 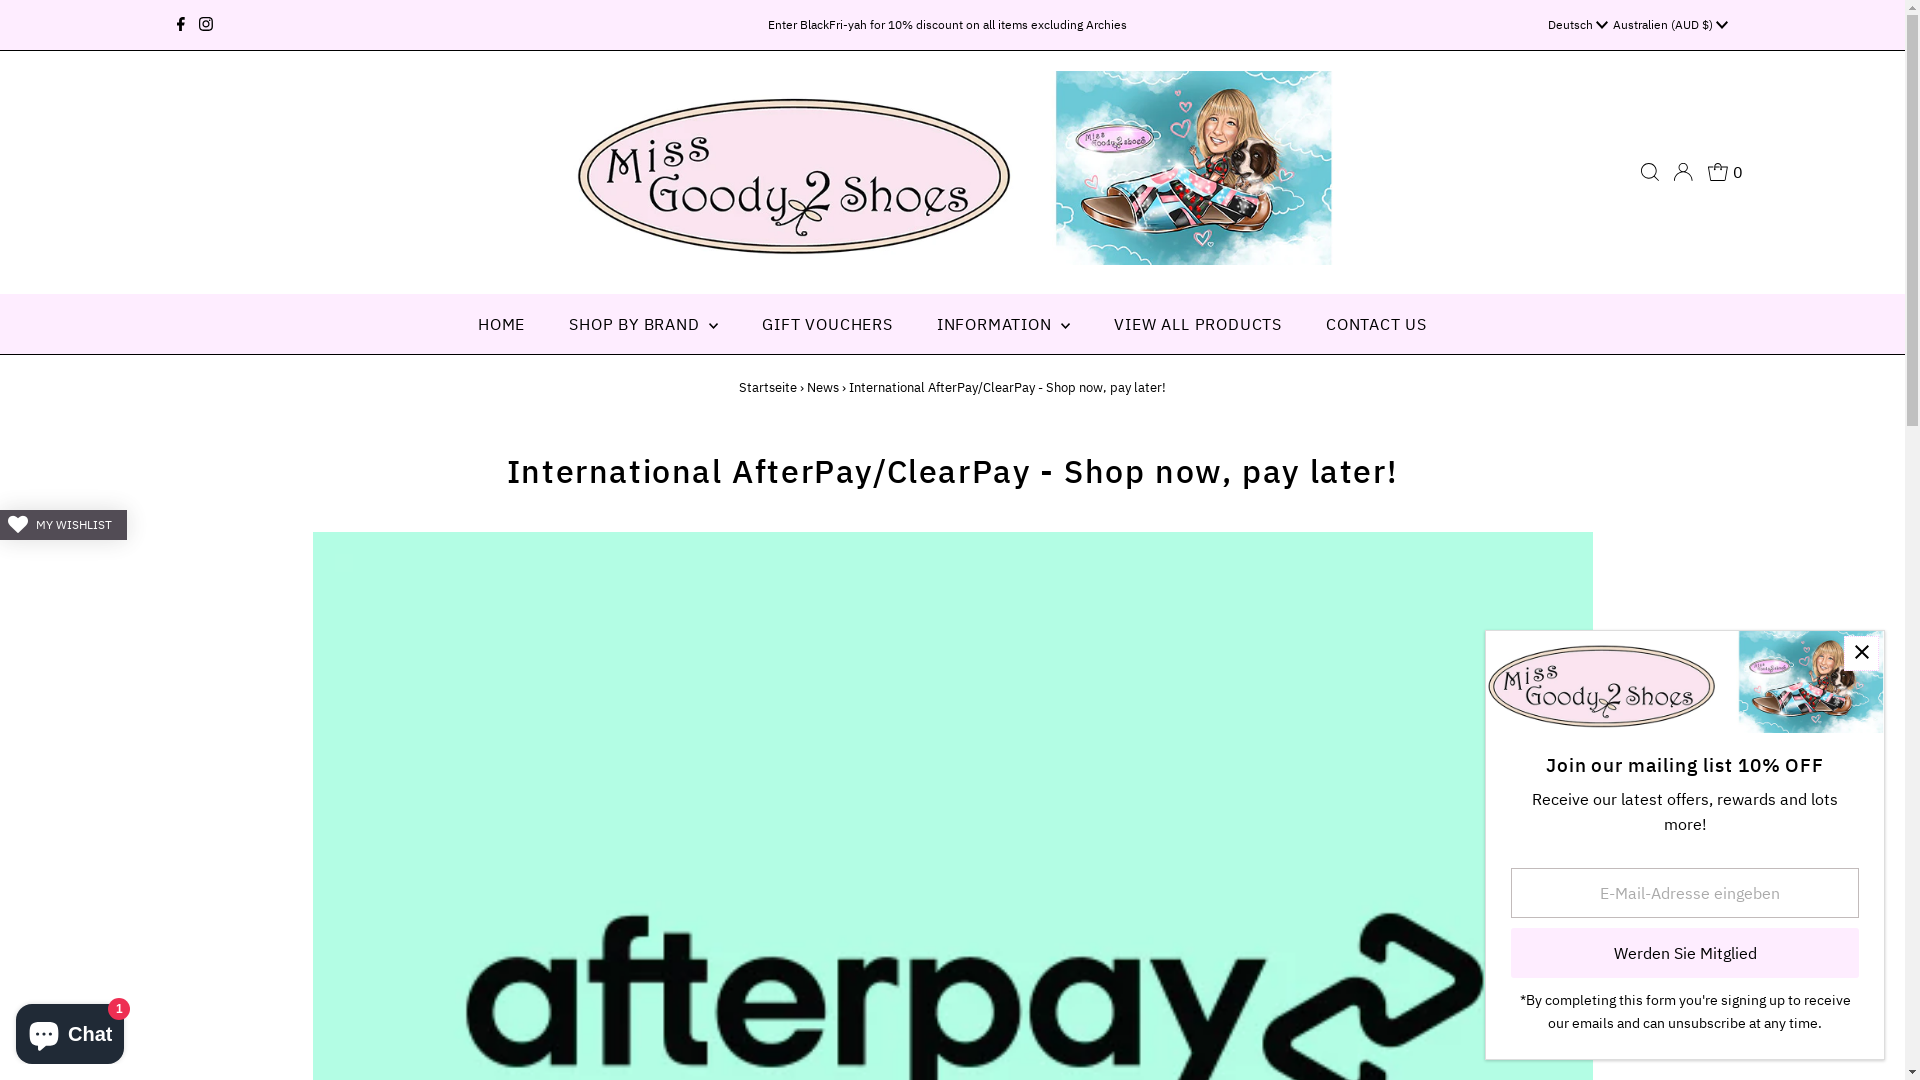 I want to click on News, so click(x=823, y=388).